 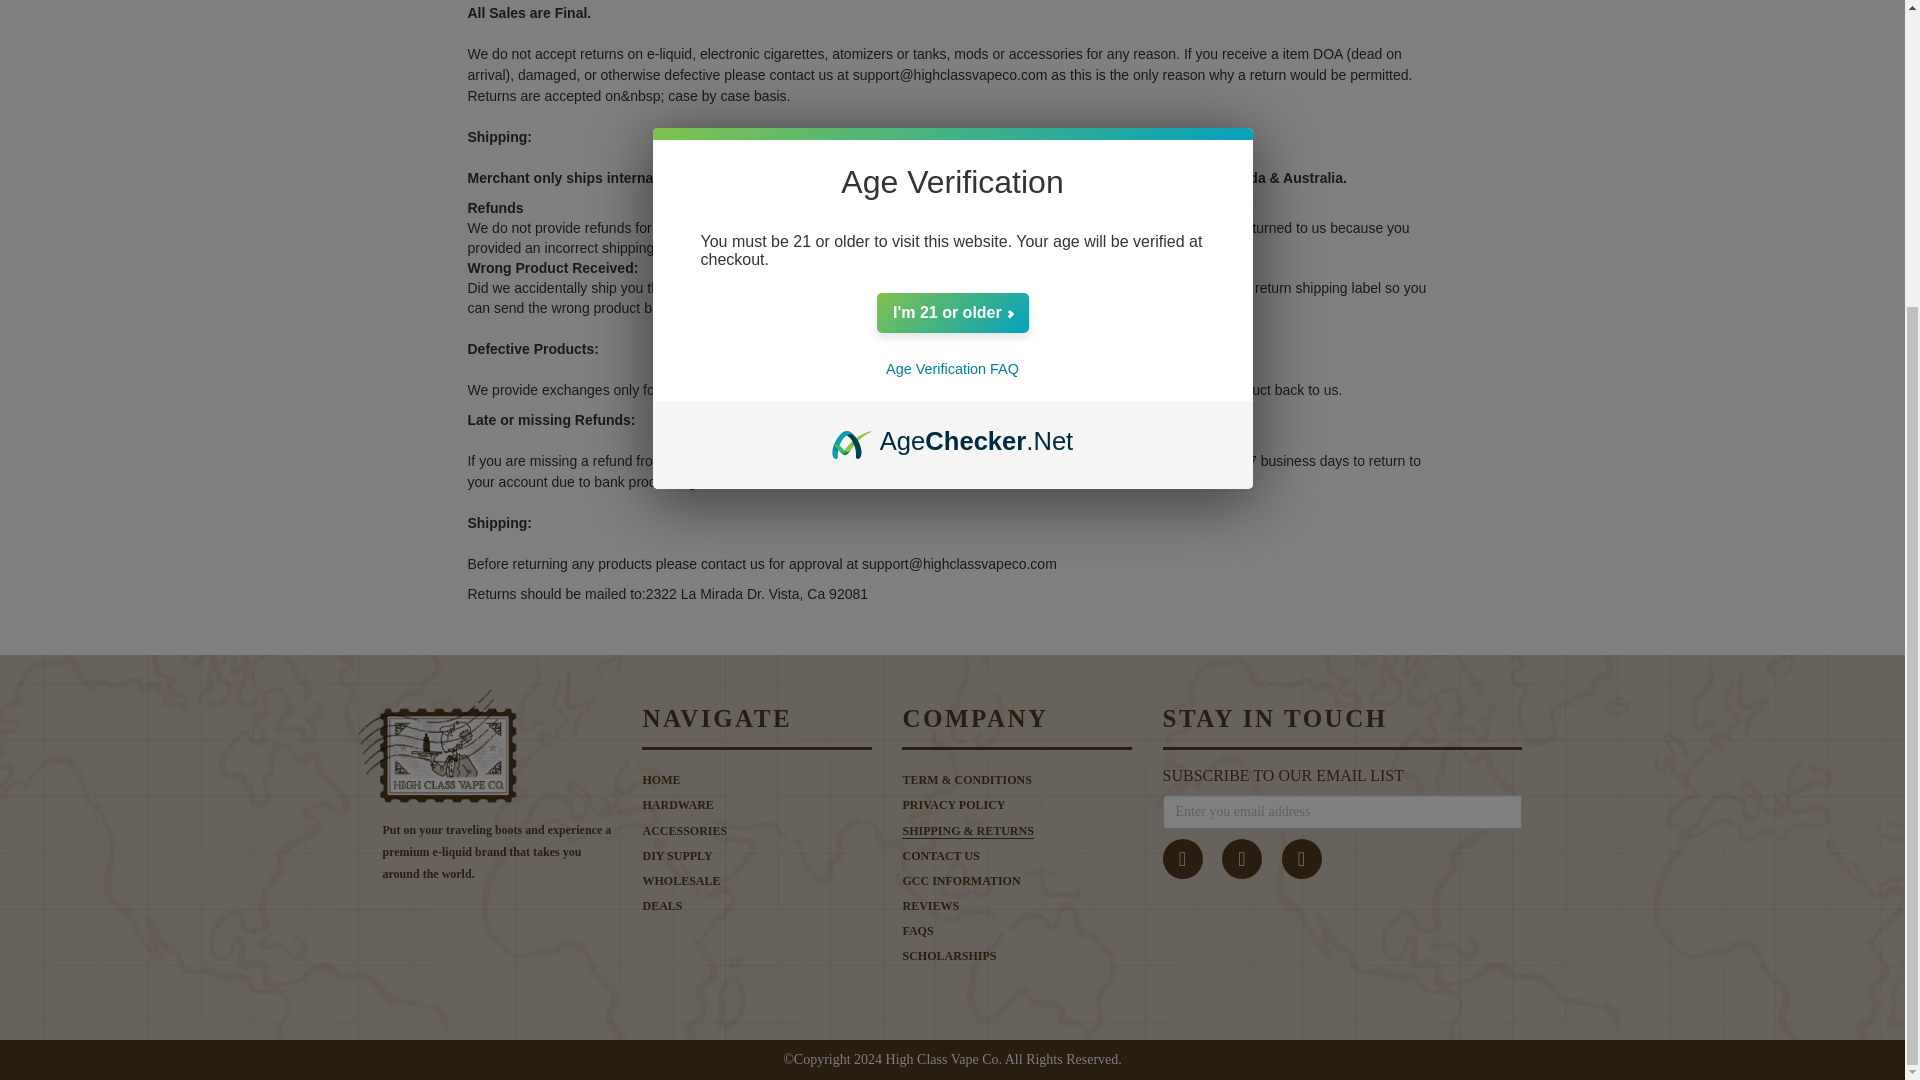 I want to click on DEALS, so click(x=756, y=906).